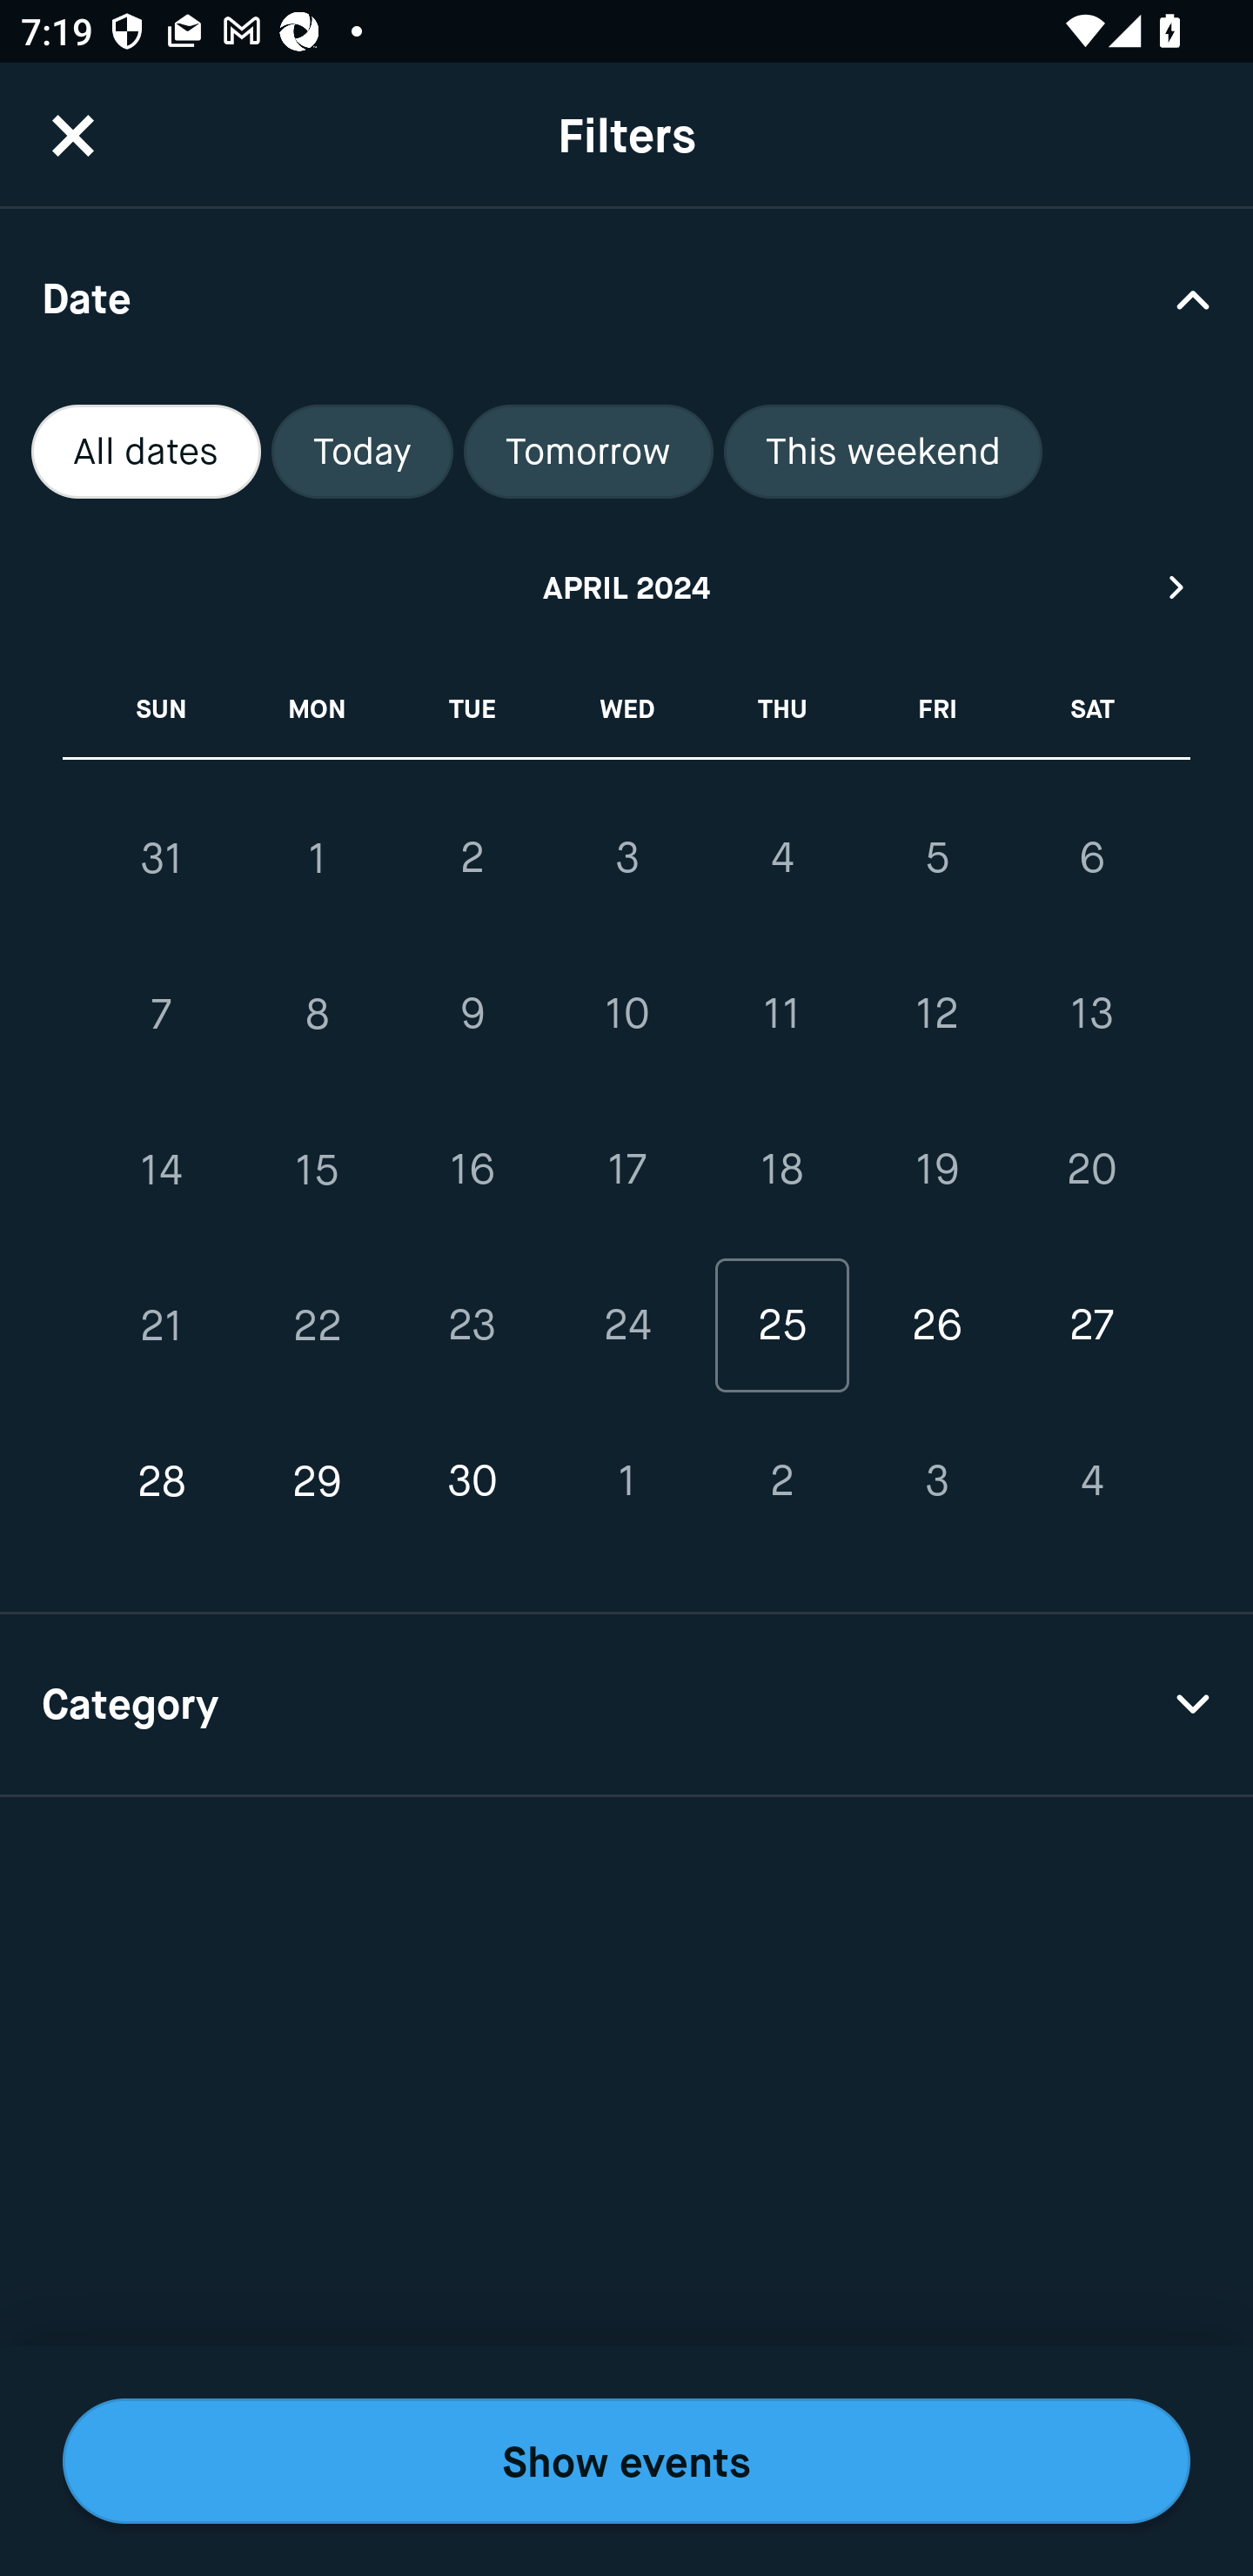 Image resolution: width=1253 pixels, height=2576 pixels. Describe the element at coordinates (936, 1481) in the screenshot. I see `3` at that location.